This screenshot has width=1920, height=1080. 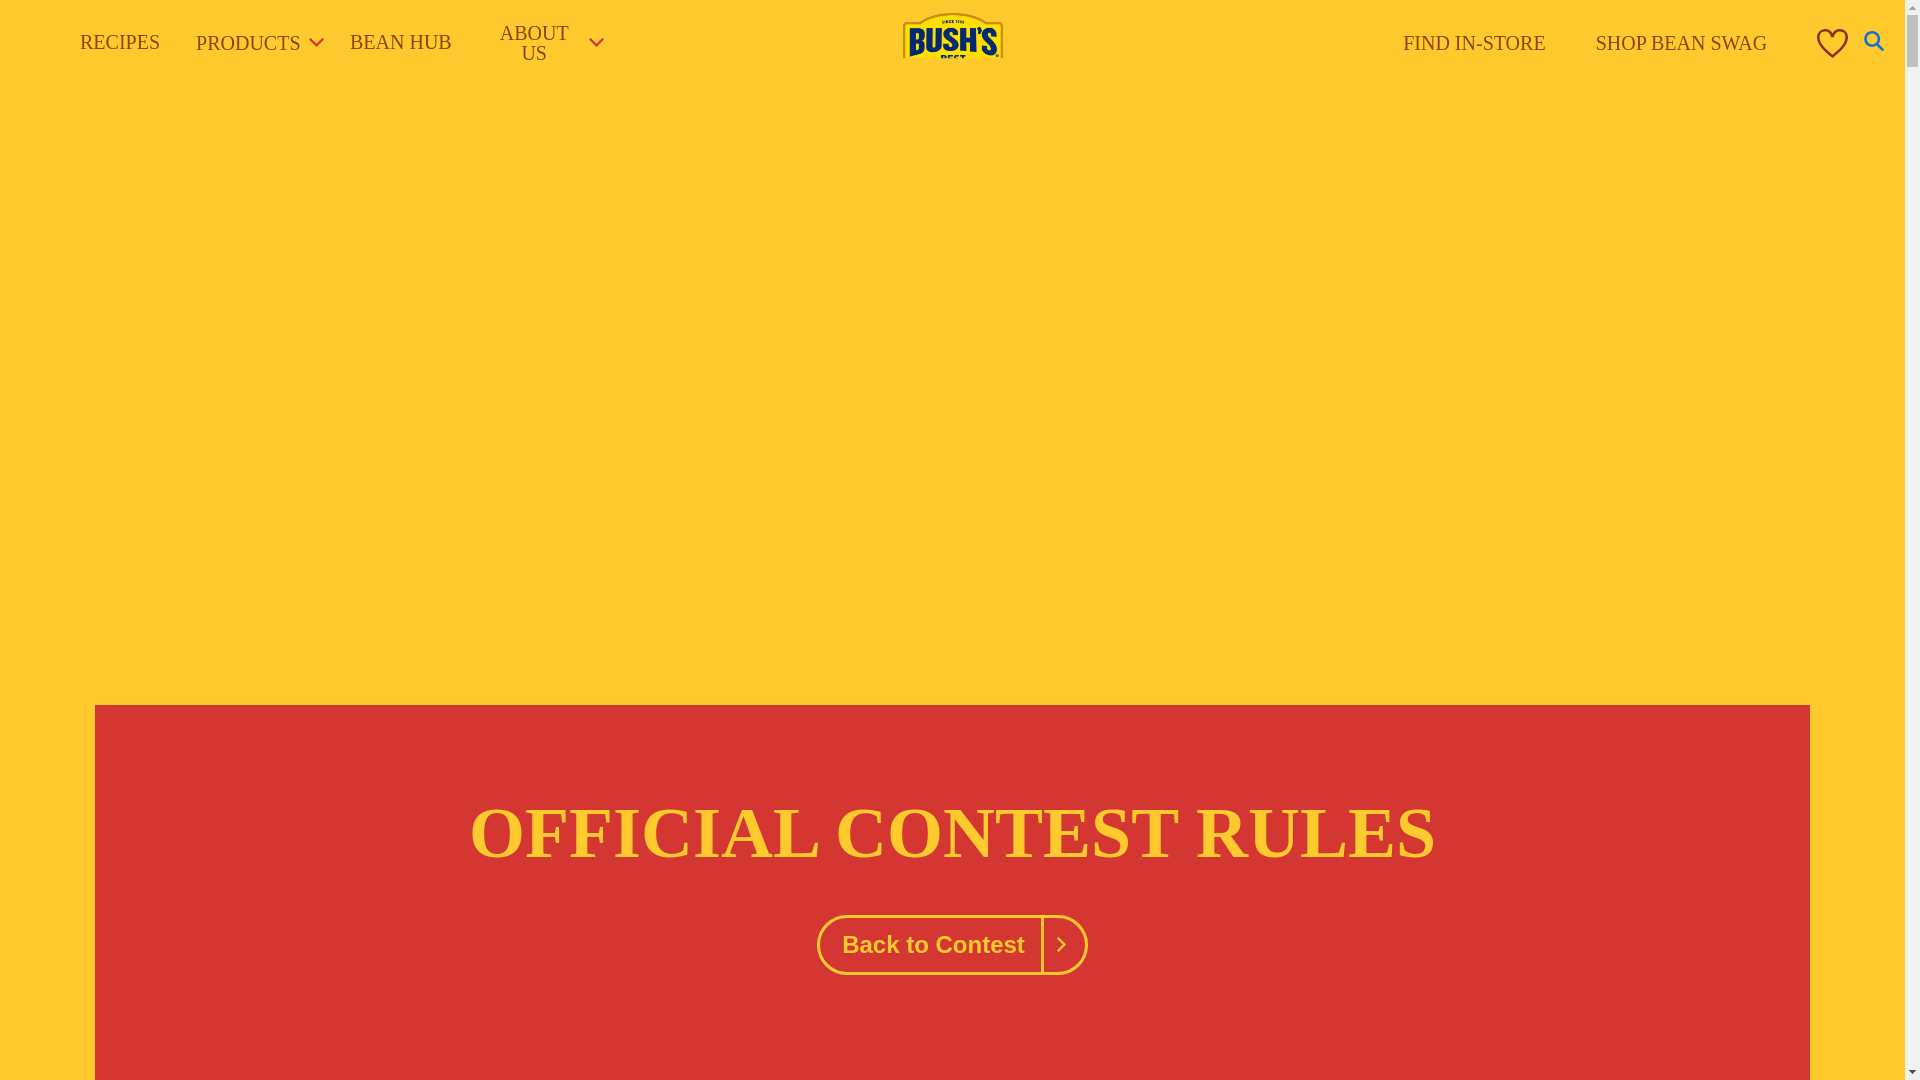 I want to click on BEAN HUB, so click(x=400, y=42).